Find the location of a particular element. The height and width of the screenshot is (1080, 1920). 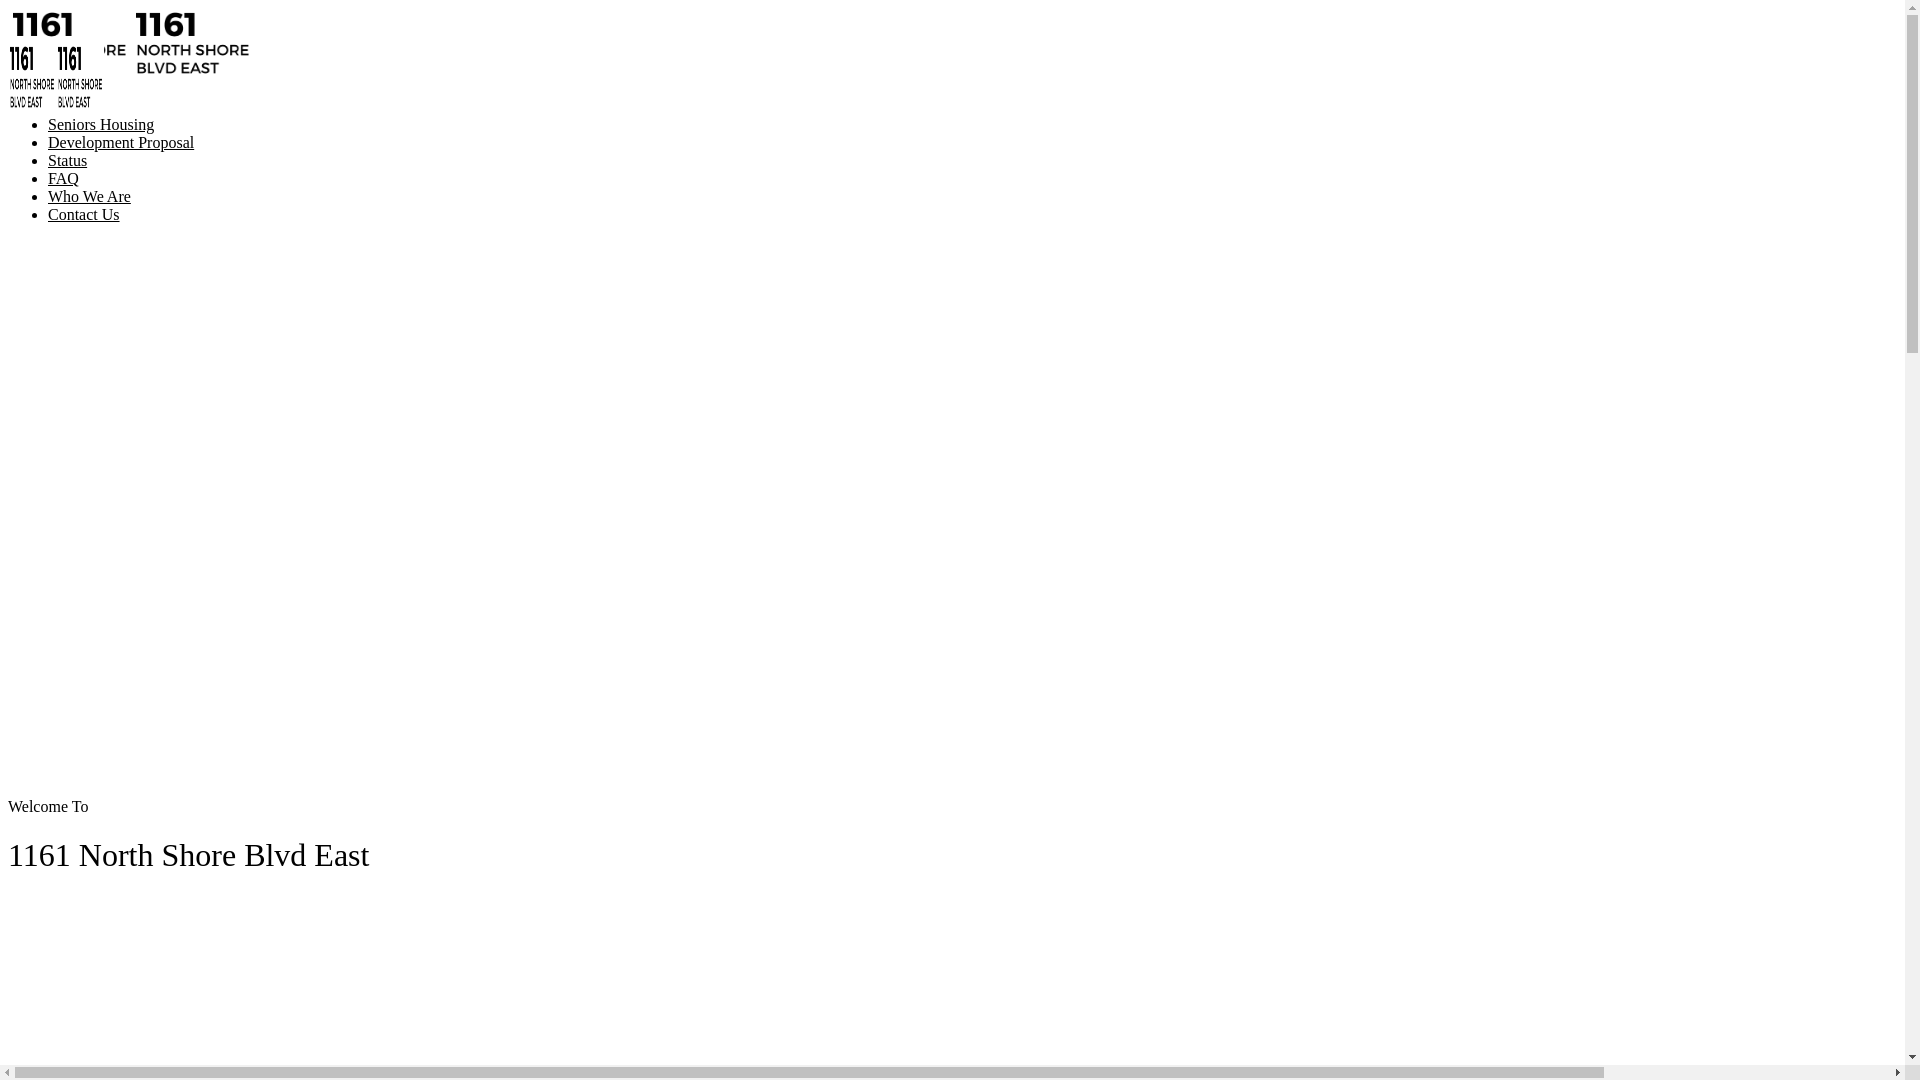

Development Proposal is located at coordinates (121, 142).